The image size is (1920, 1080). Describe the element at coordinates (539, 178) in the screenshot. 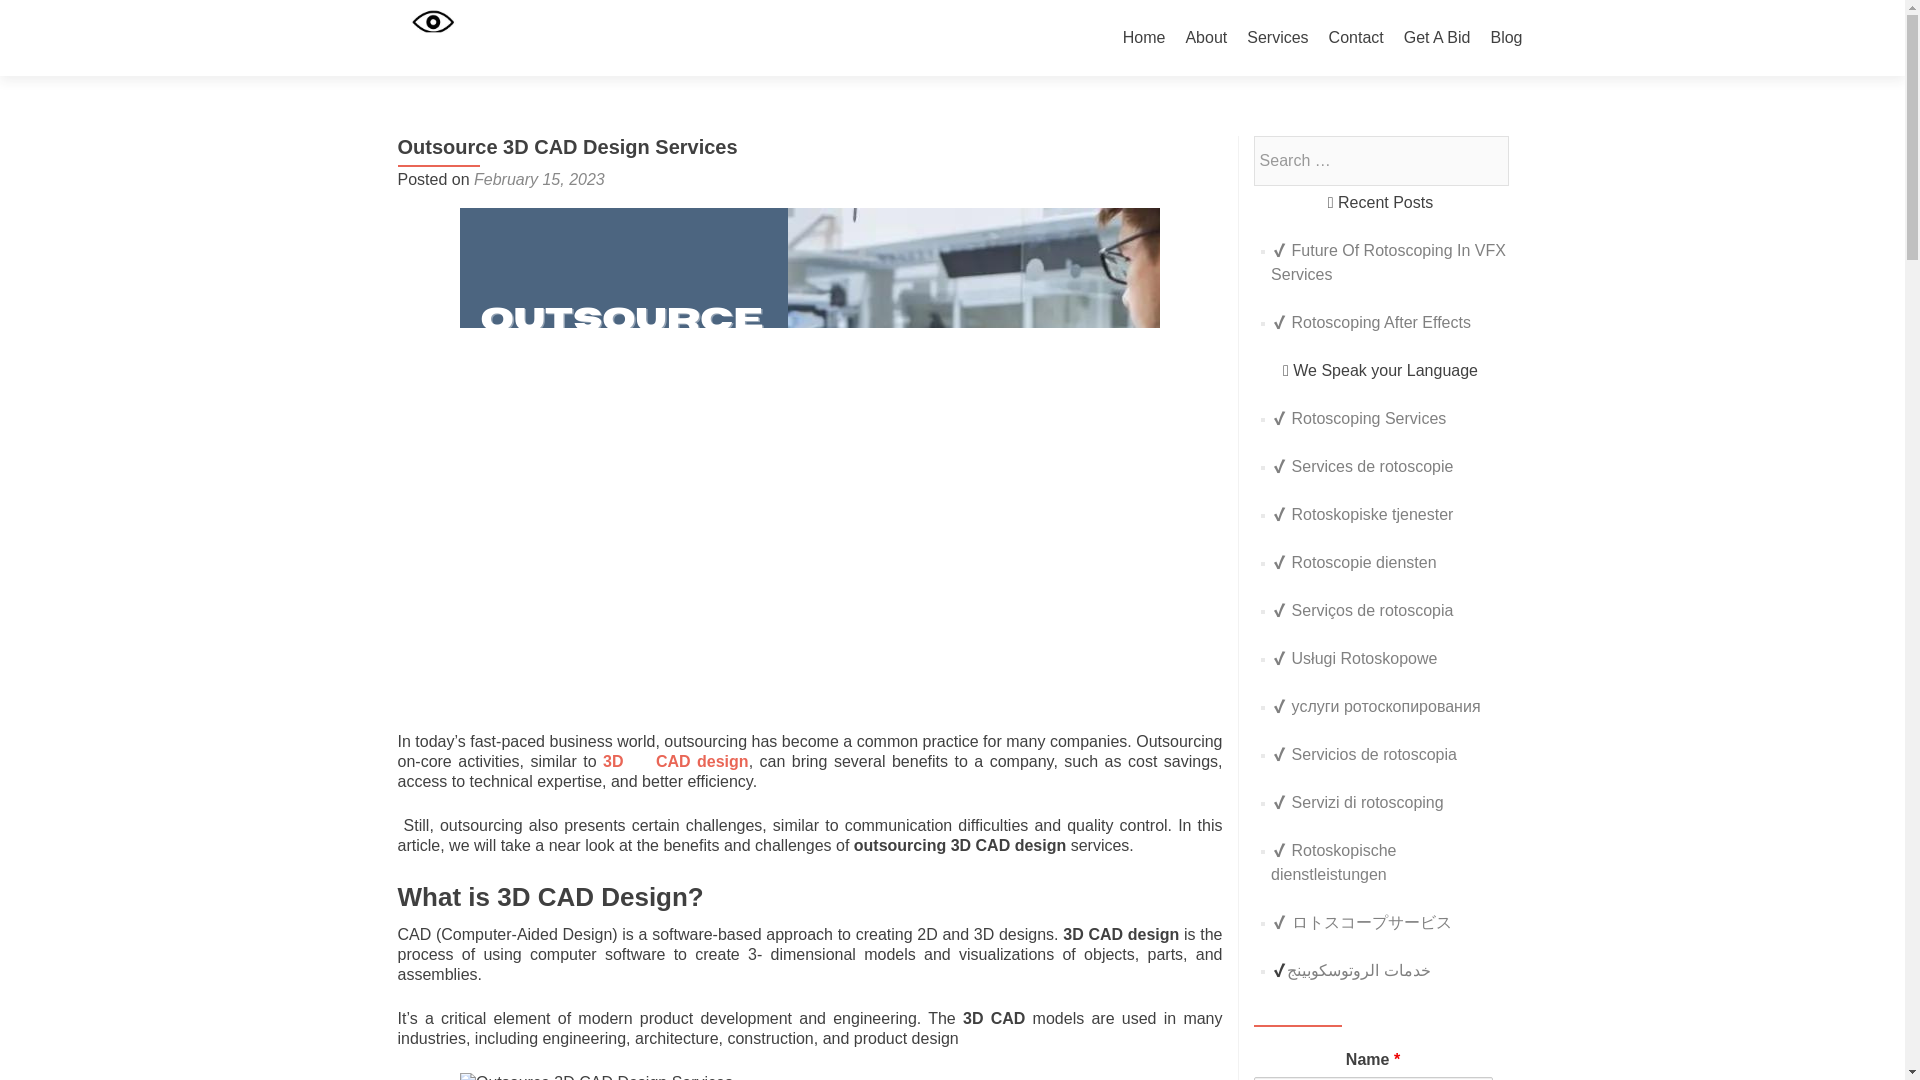

I see `February 15, 2023` at that location.